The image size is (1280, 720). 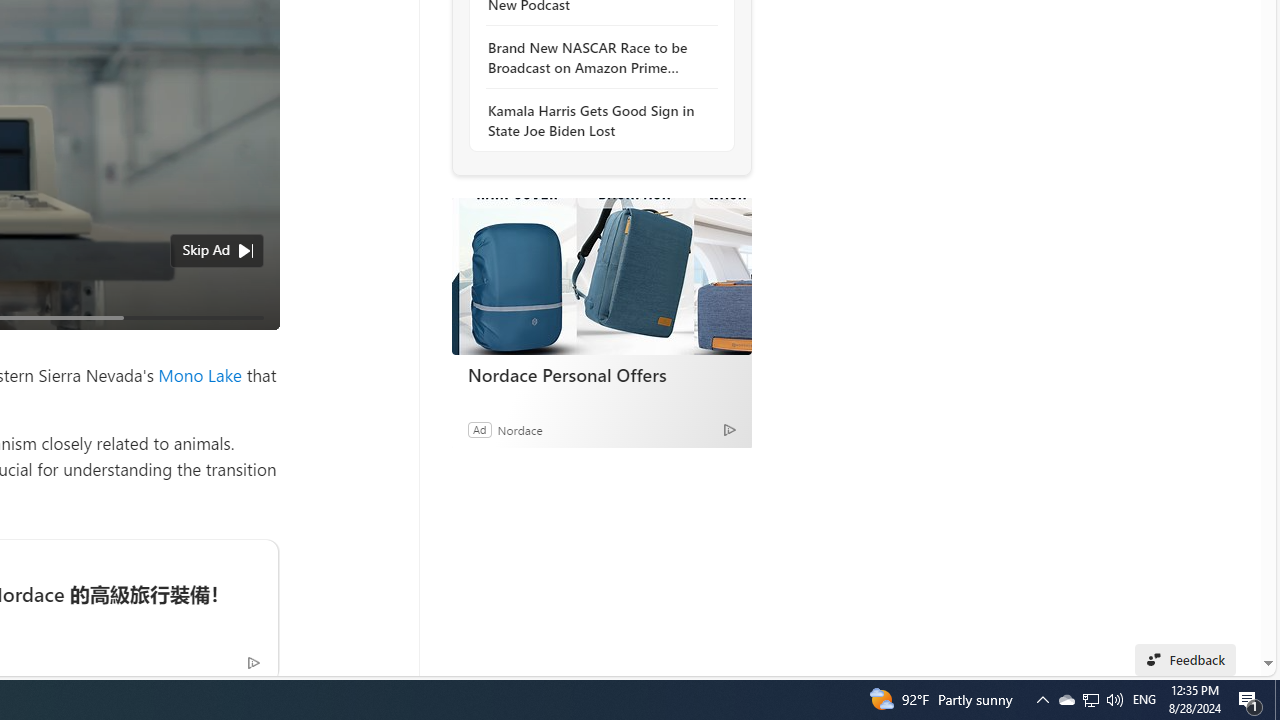 I want to click on Skip Ad, so click(x=206, y=249).